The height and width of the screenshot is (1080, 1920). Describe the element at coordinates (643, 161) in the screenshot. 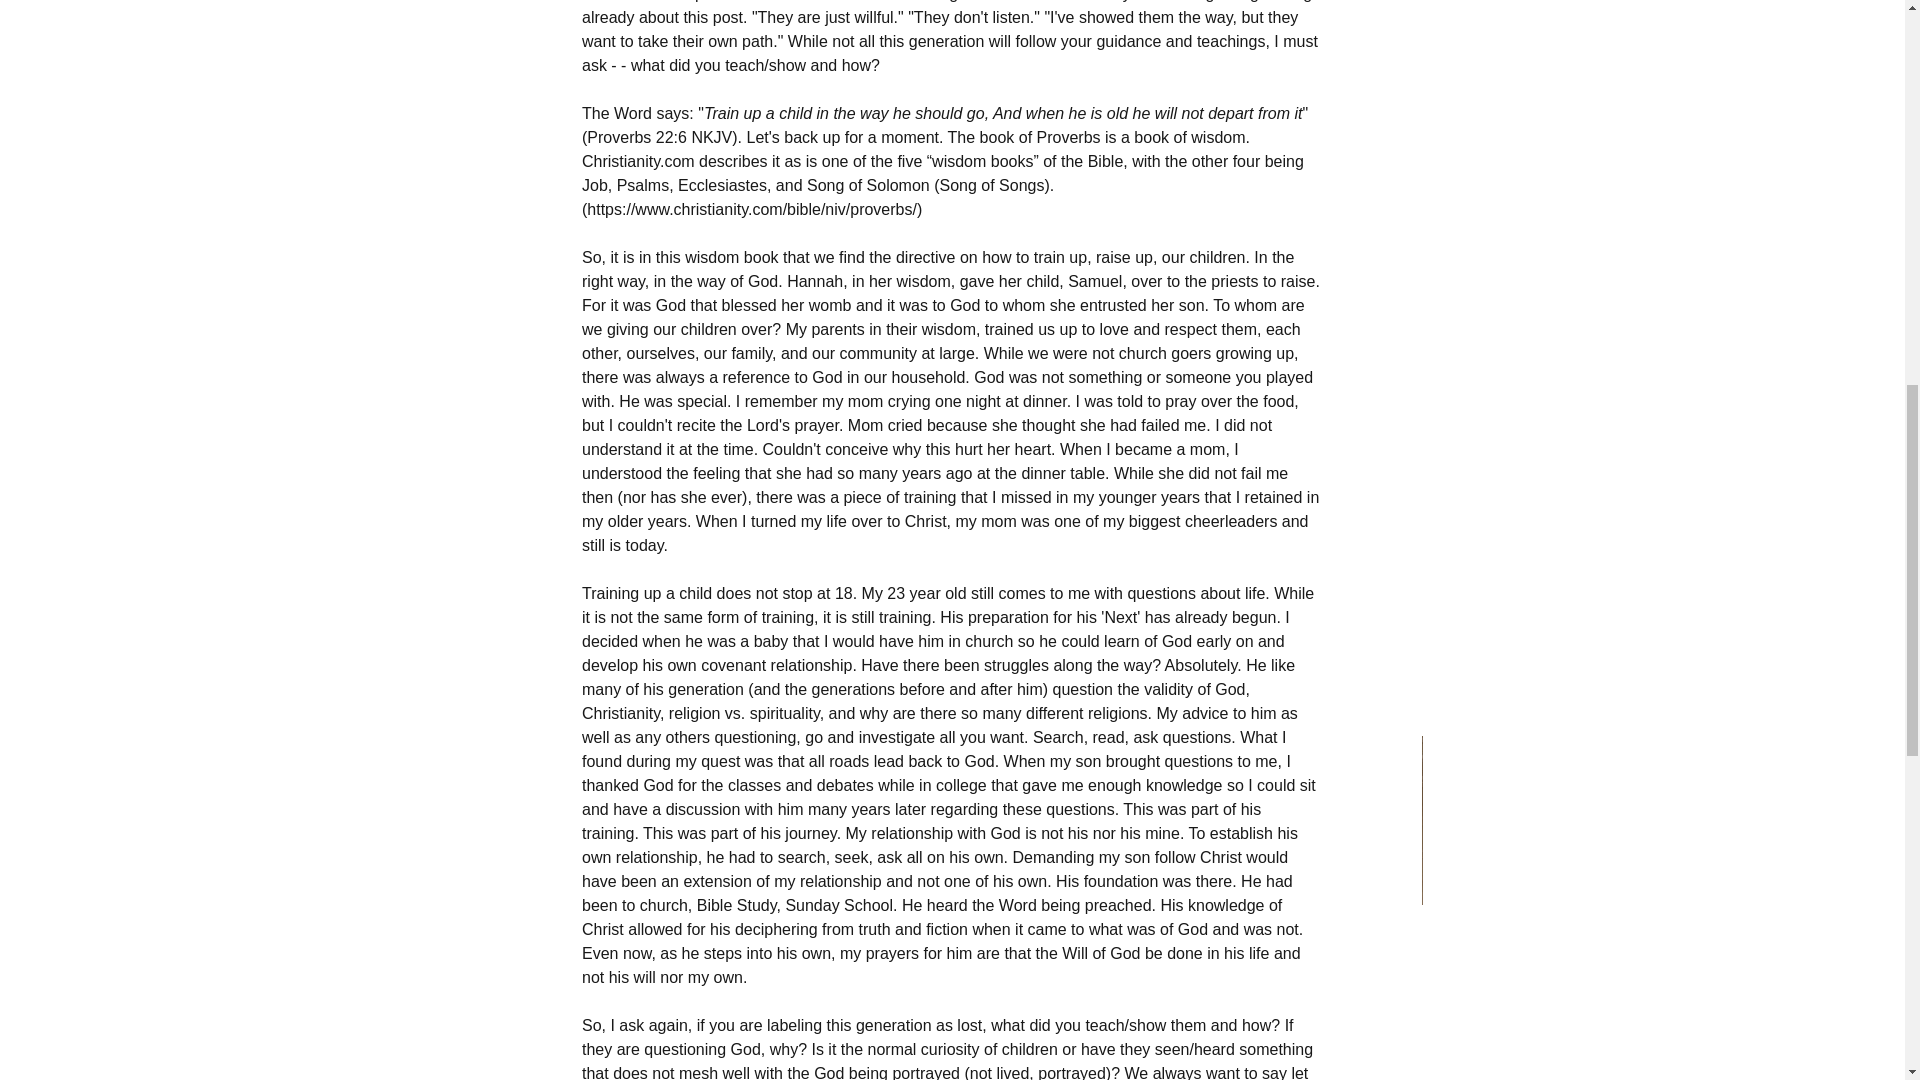

I see `hristianity.com` at that location.